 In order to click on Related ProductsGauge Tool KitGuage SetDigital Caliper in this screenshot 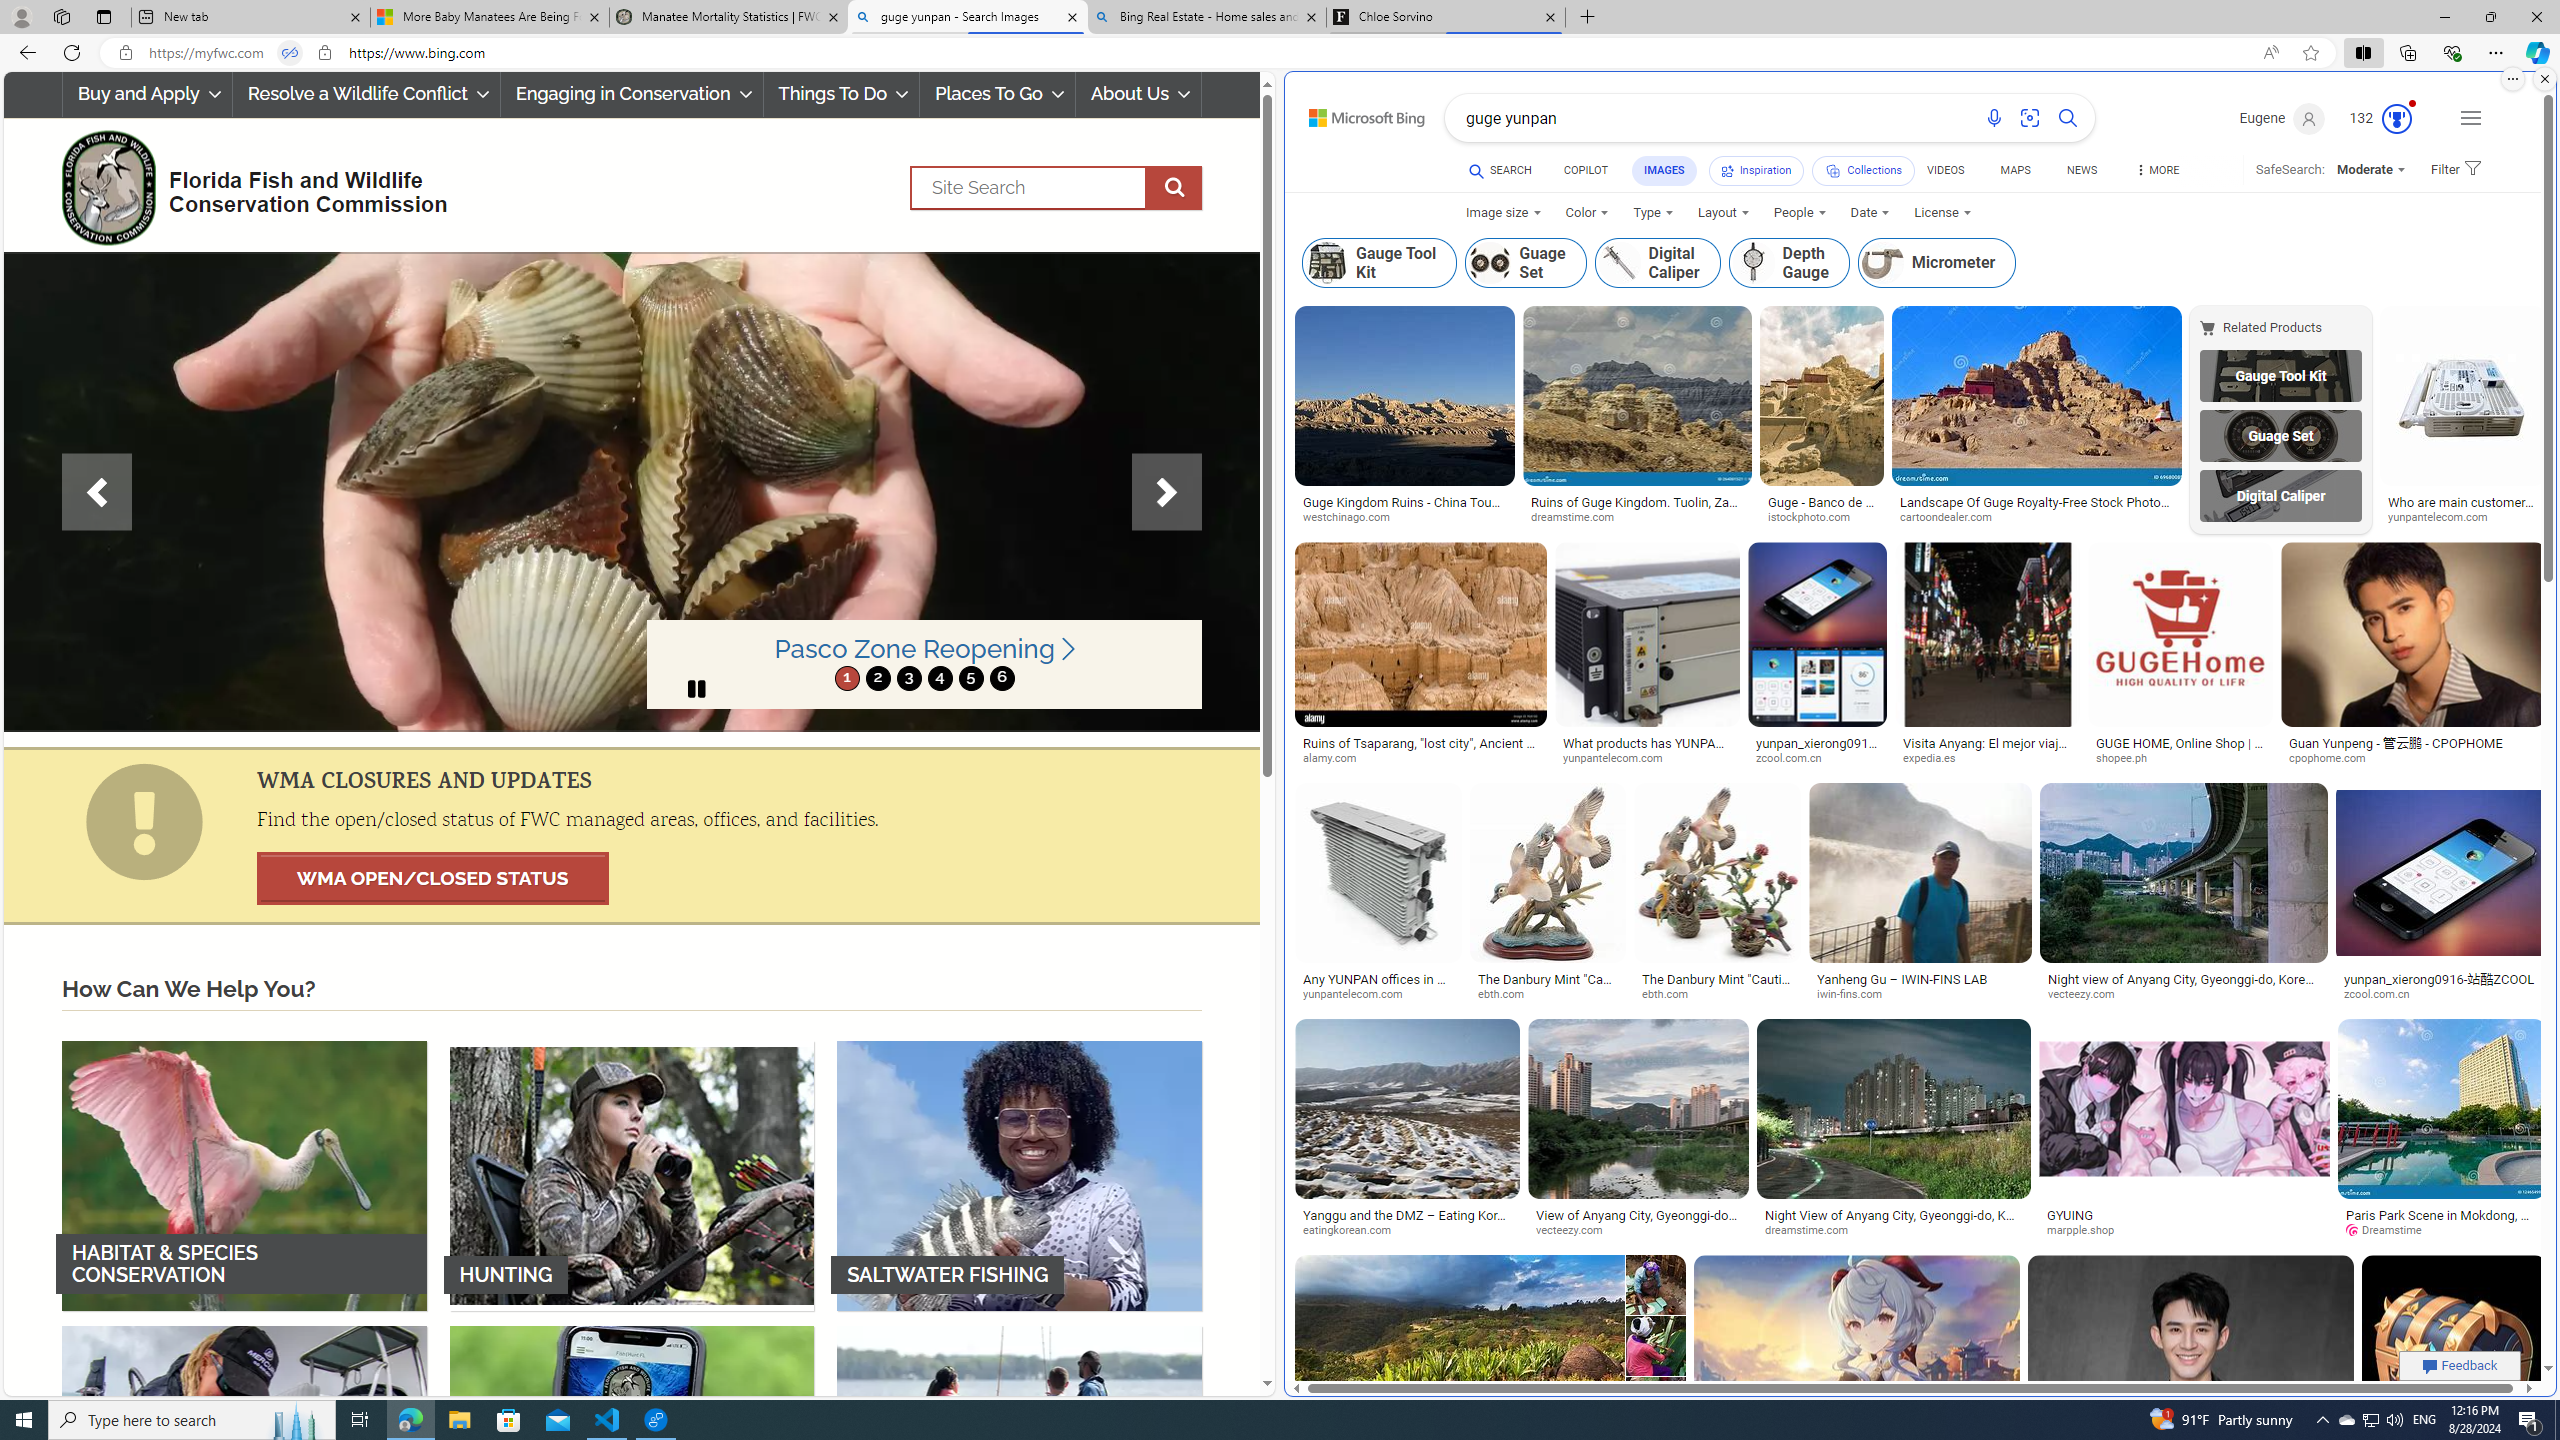, I will do `click(2284, 420)`.